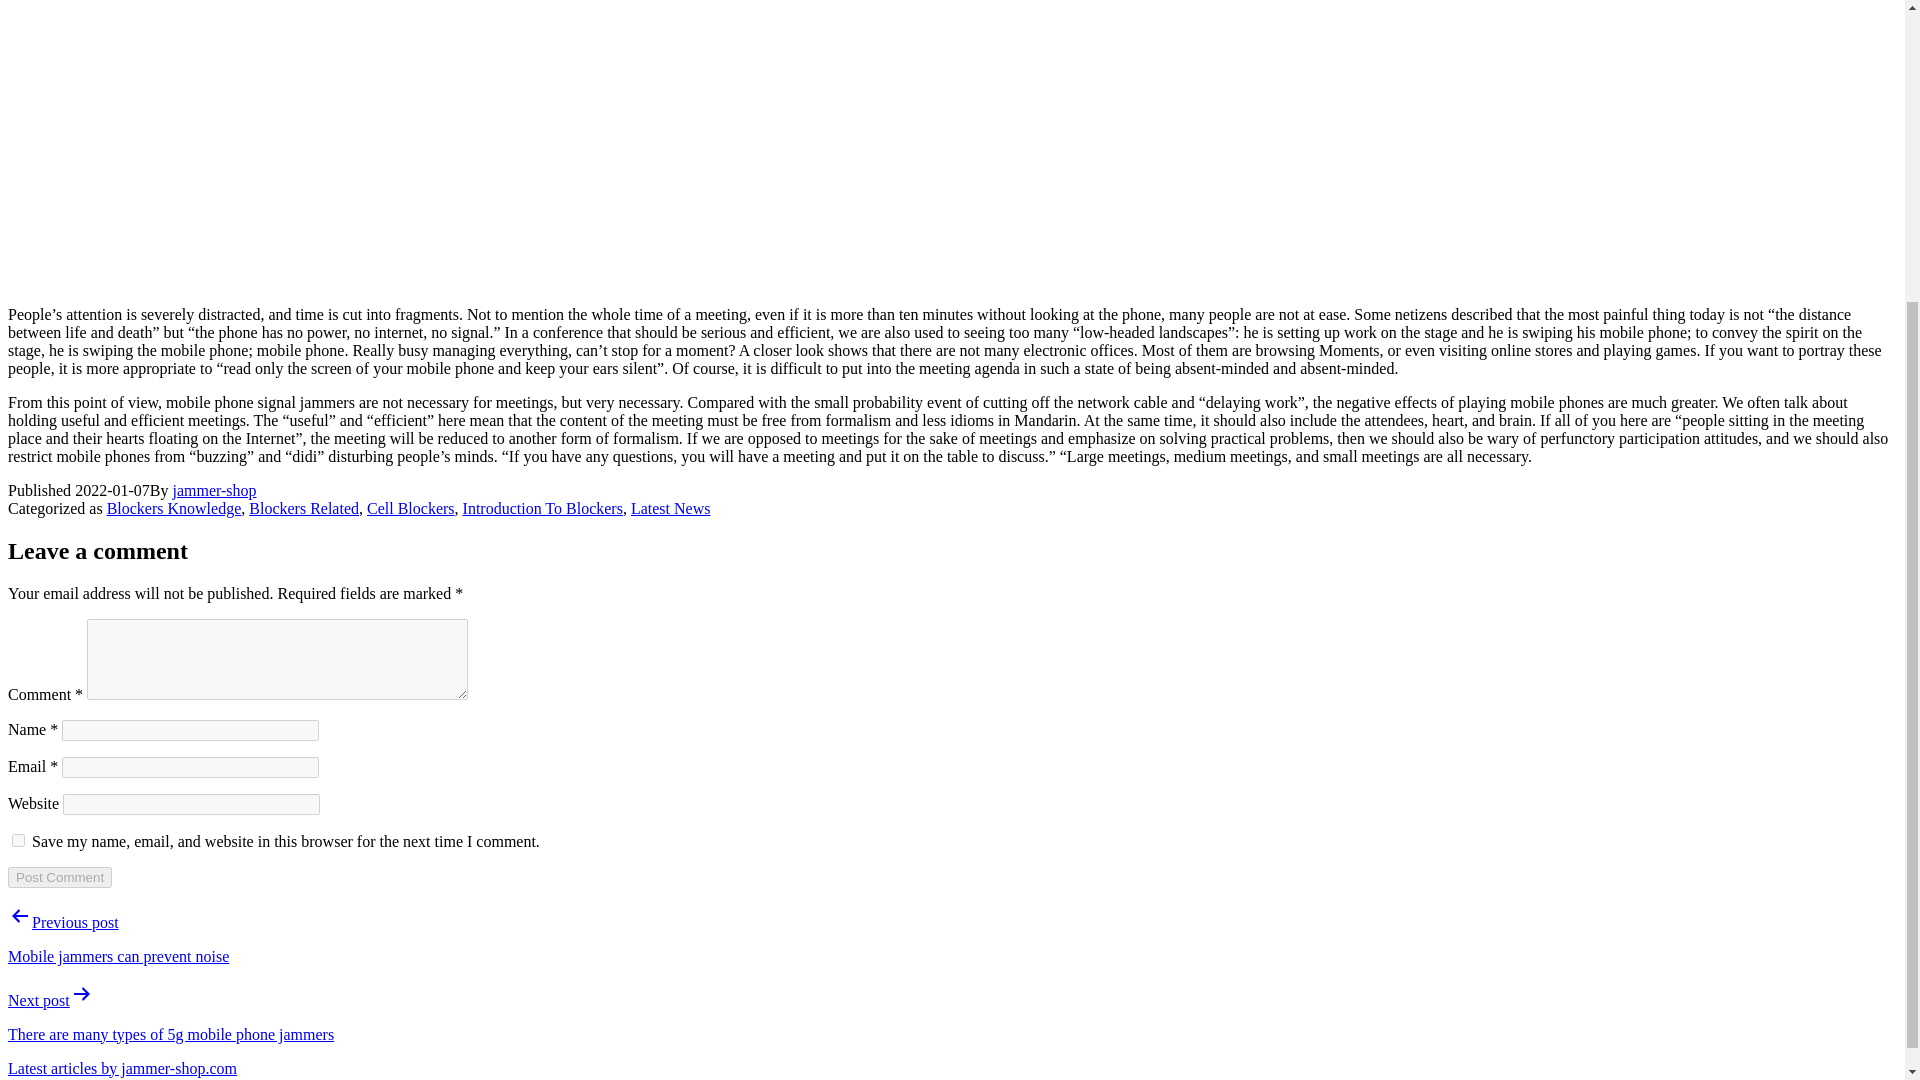 This screenshot has height=1080, width=1920. I want to click on Blockers Related, so click(304, 508).